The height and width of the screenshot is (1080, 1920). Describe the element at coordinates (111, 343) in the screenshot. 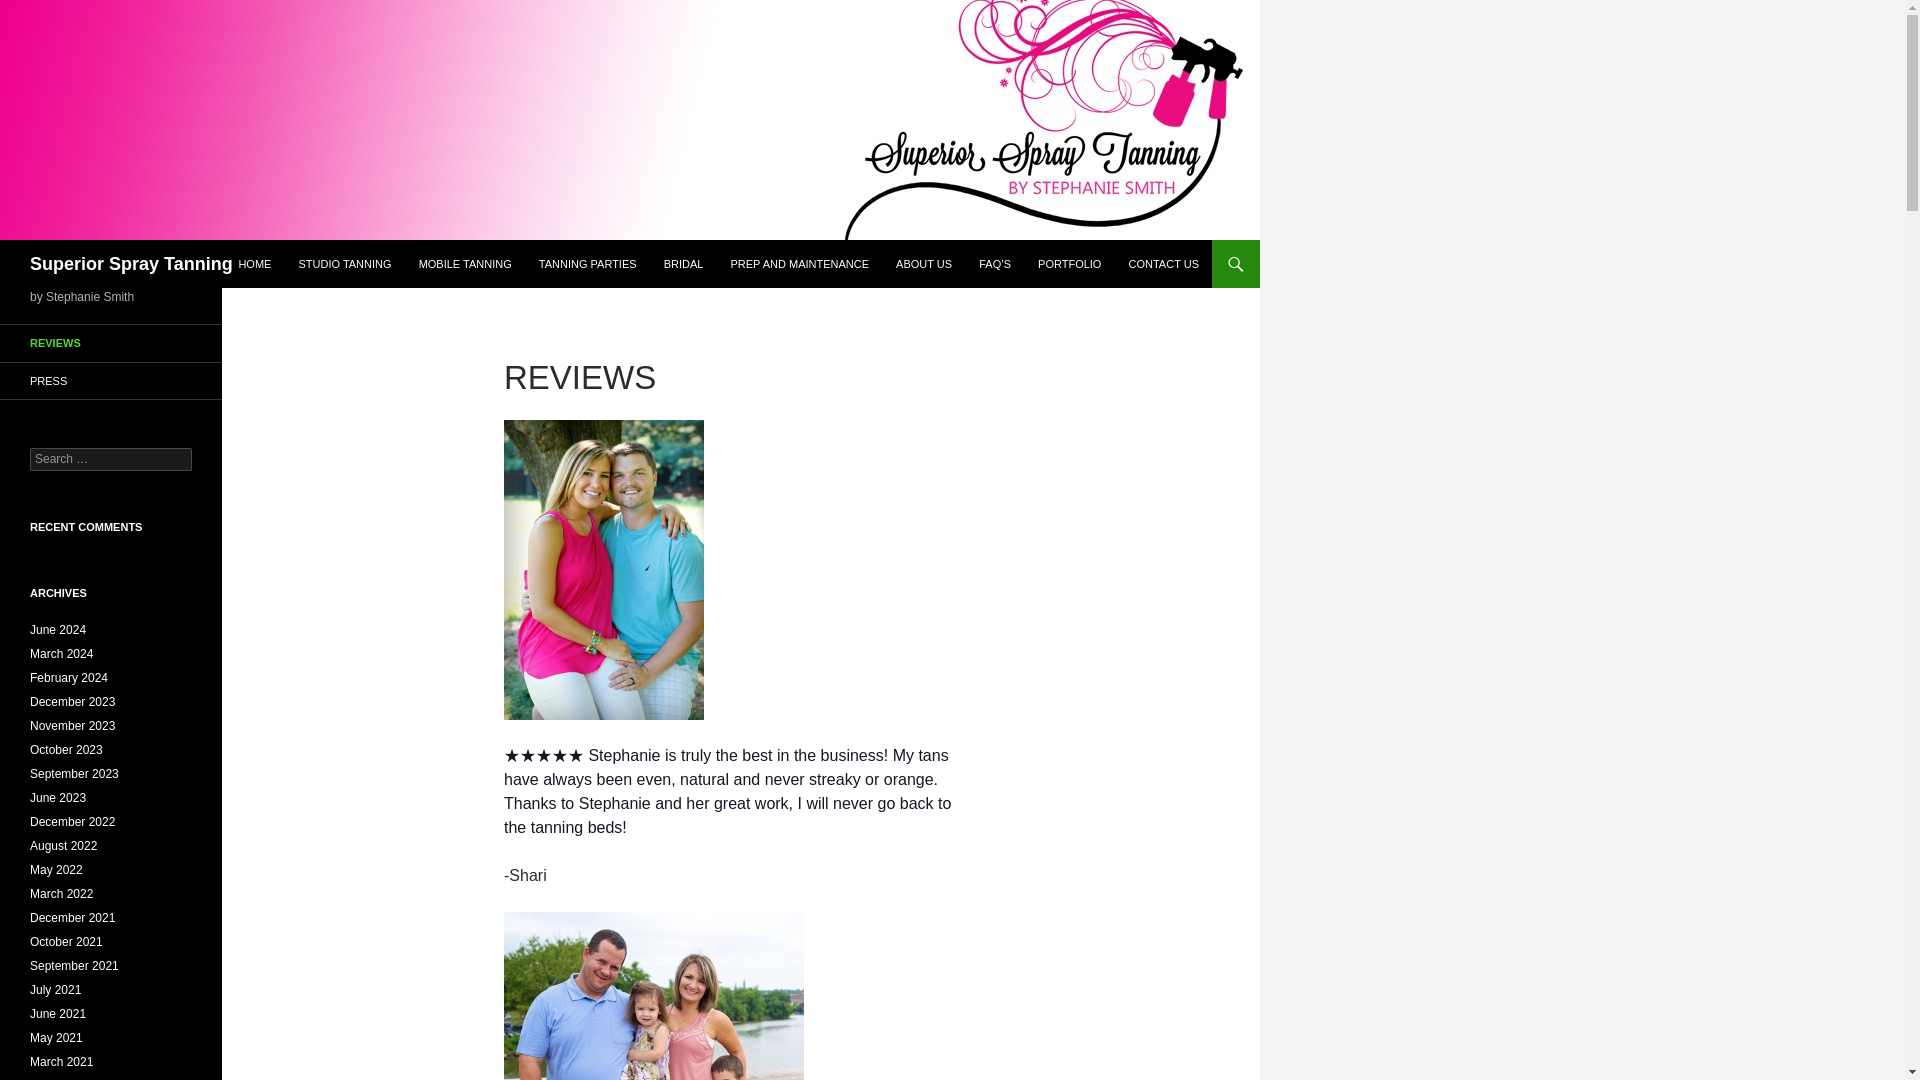

I see `REVIEWS` at that location.